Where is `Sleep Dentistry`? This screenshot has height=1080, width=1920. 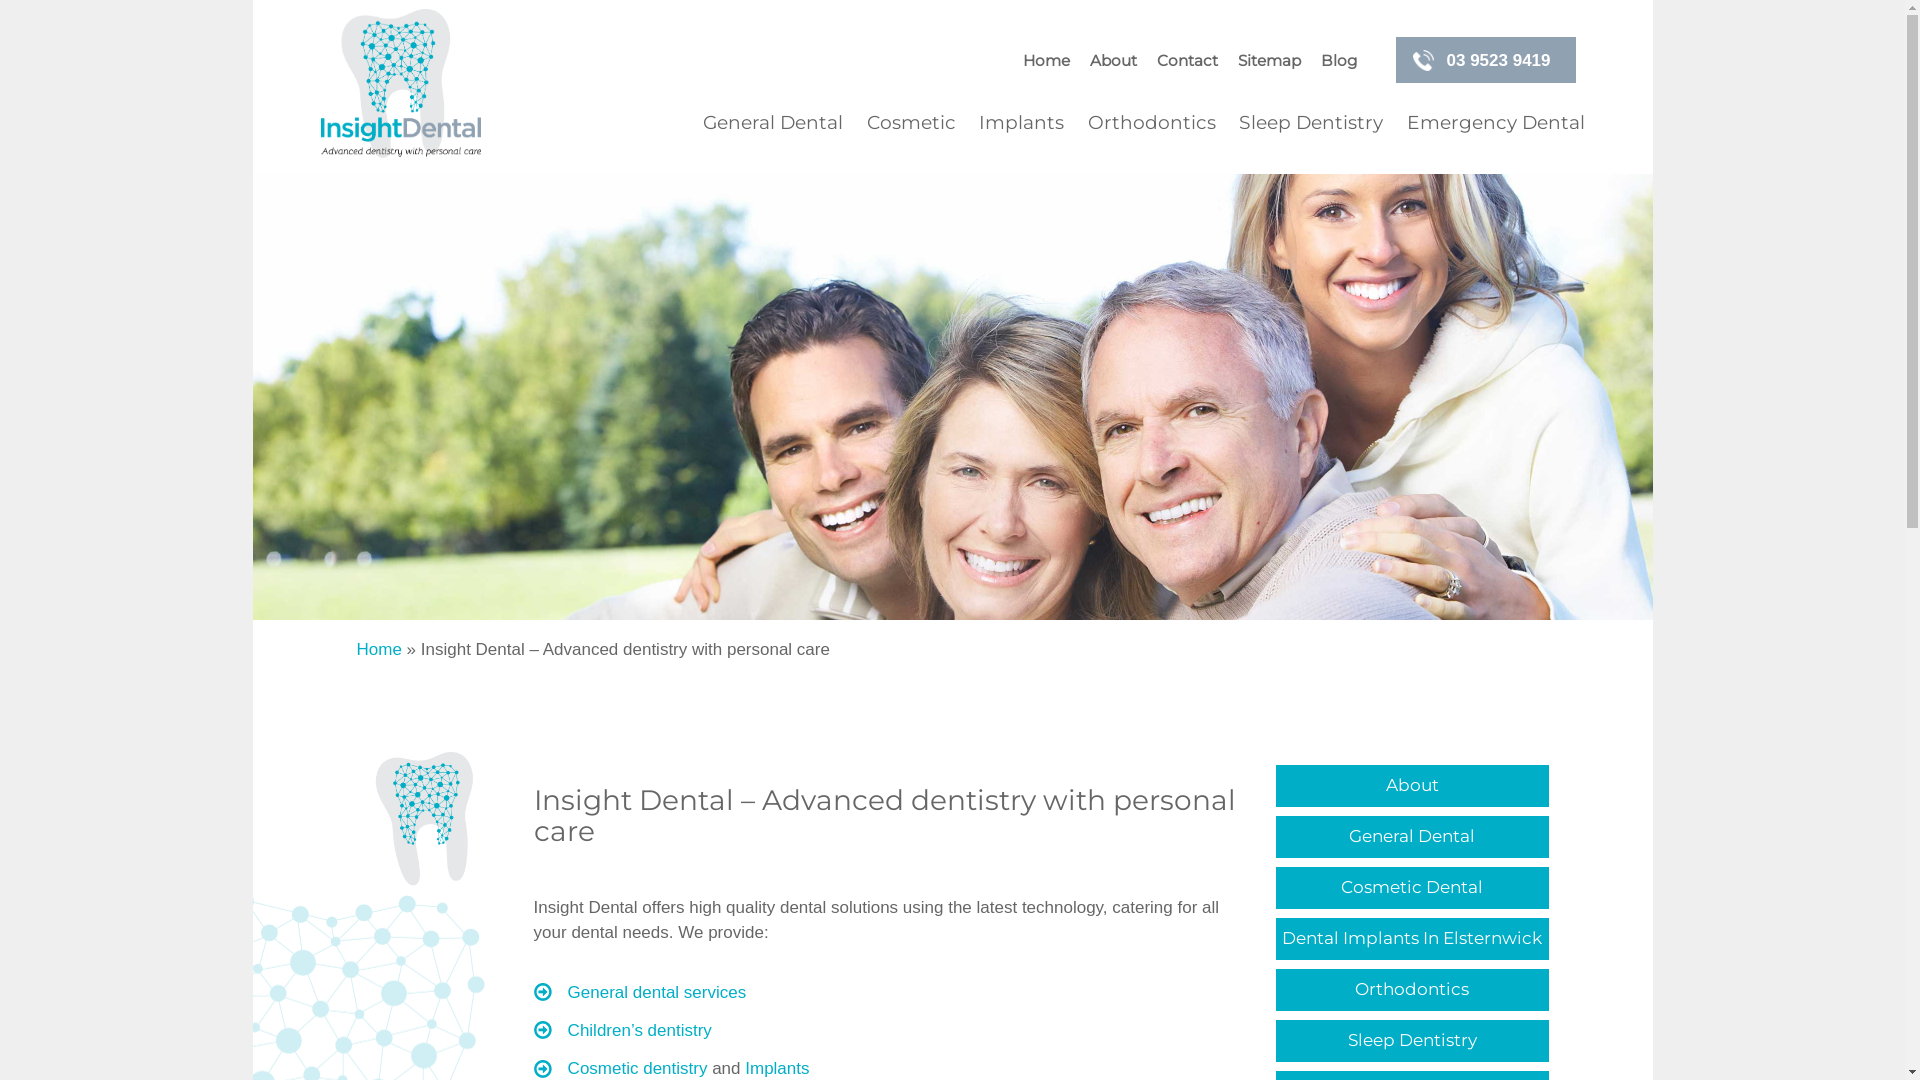 Sleep Dentistry is located at coordinates (1312, 123).